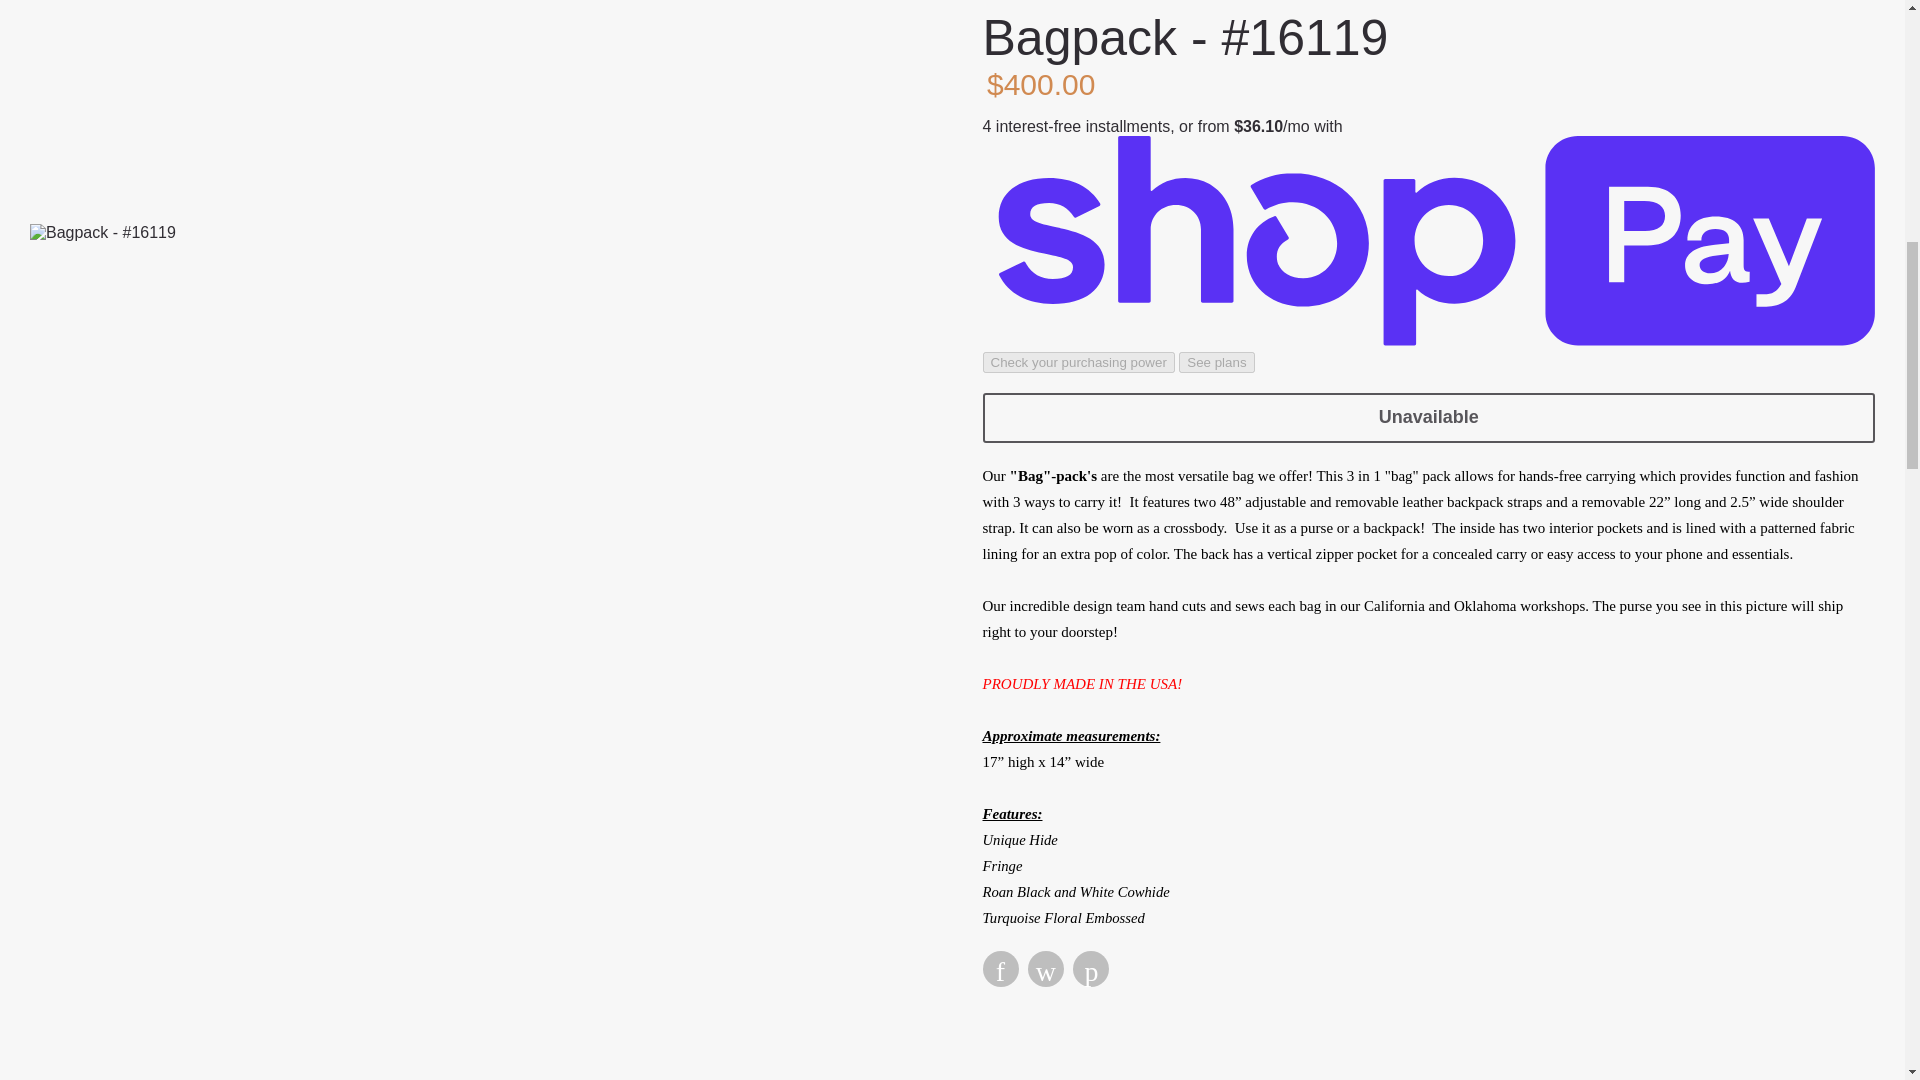 Image resolution: width=1920 pixels, height=1080 pixels. What do you see at coordinates (1045, 230) in the screenshot?
I see `Share on Twitter` at bounding box center [1045, 230].